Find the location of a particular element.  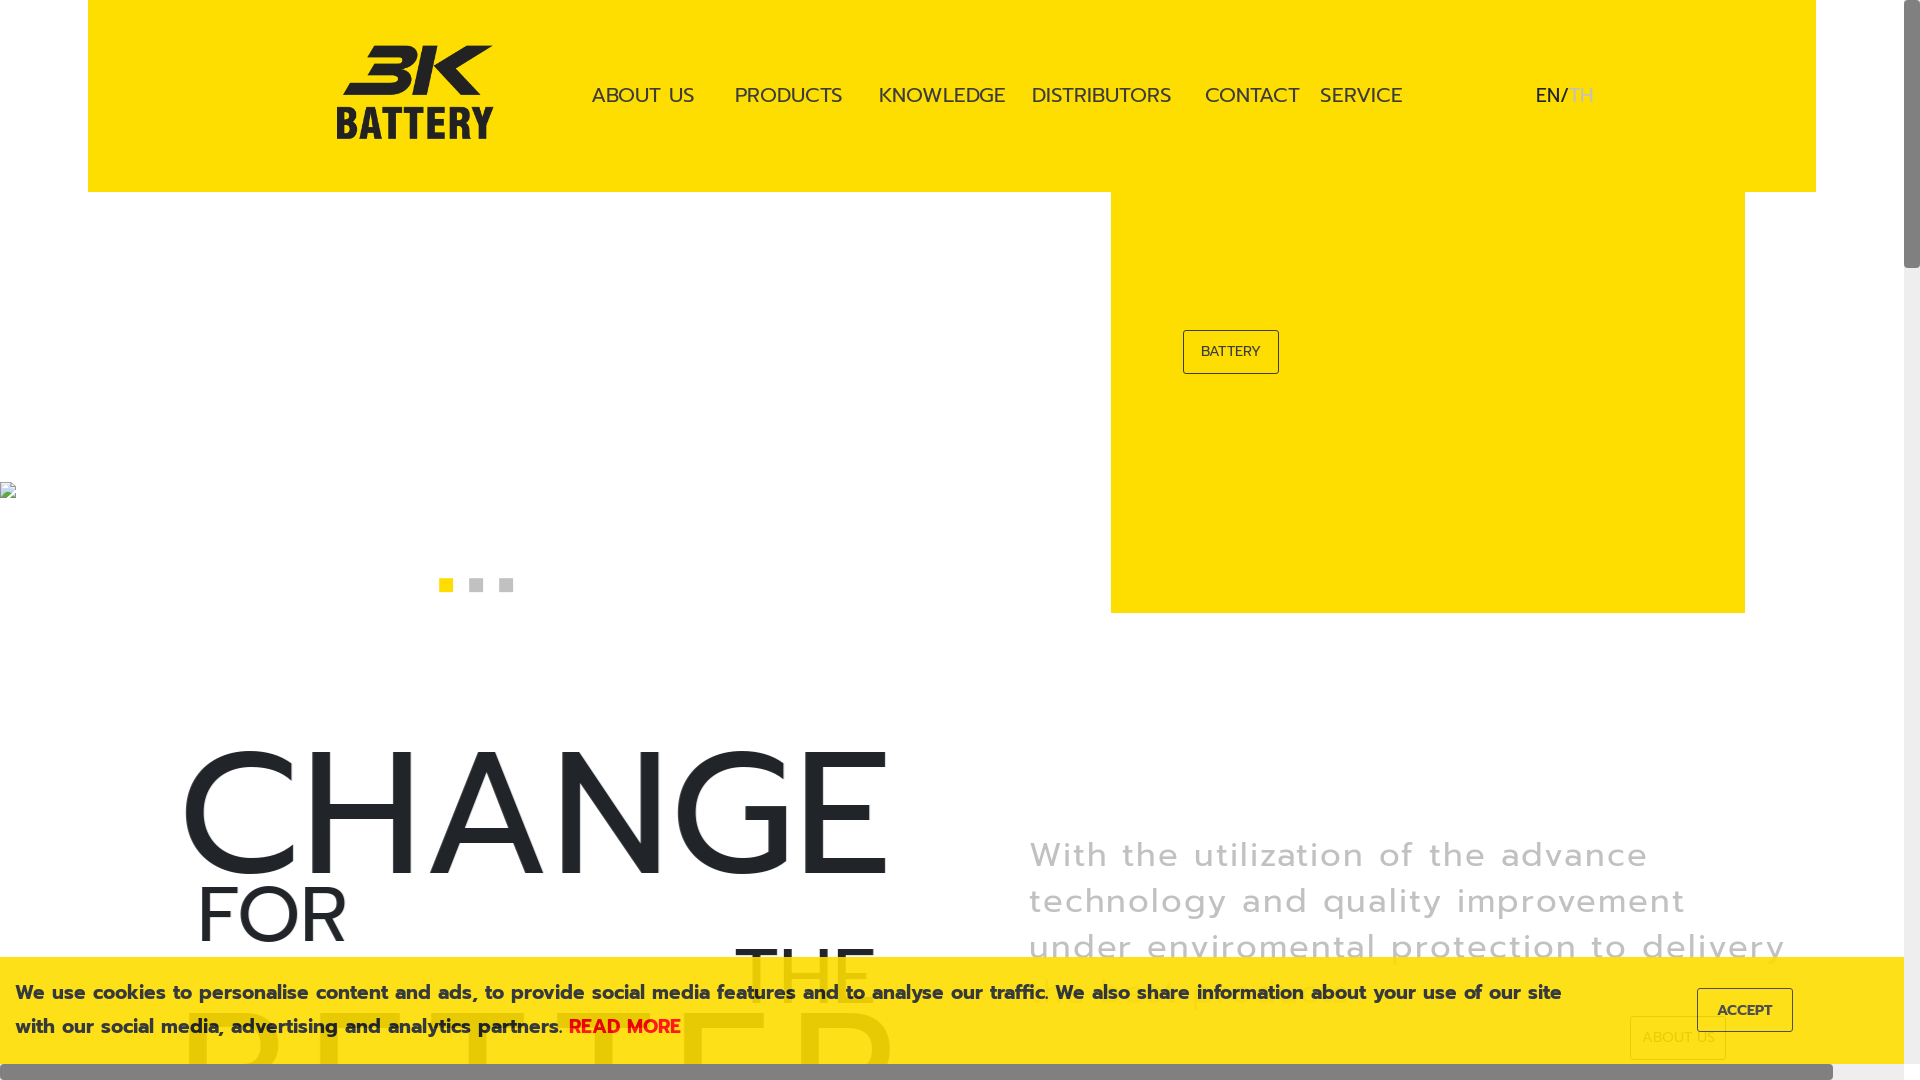

2 is located at coordinates (476, 581).